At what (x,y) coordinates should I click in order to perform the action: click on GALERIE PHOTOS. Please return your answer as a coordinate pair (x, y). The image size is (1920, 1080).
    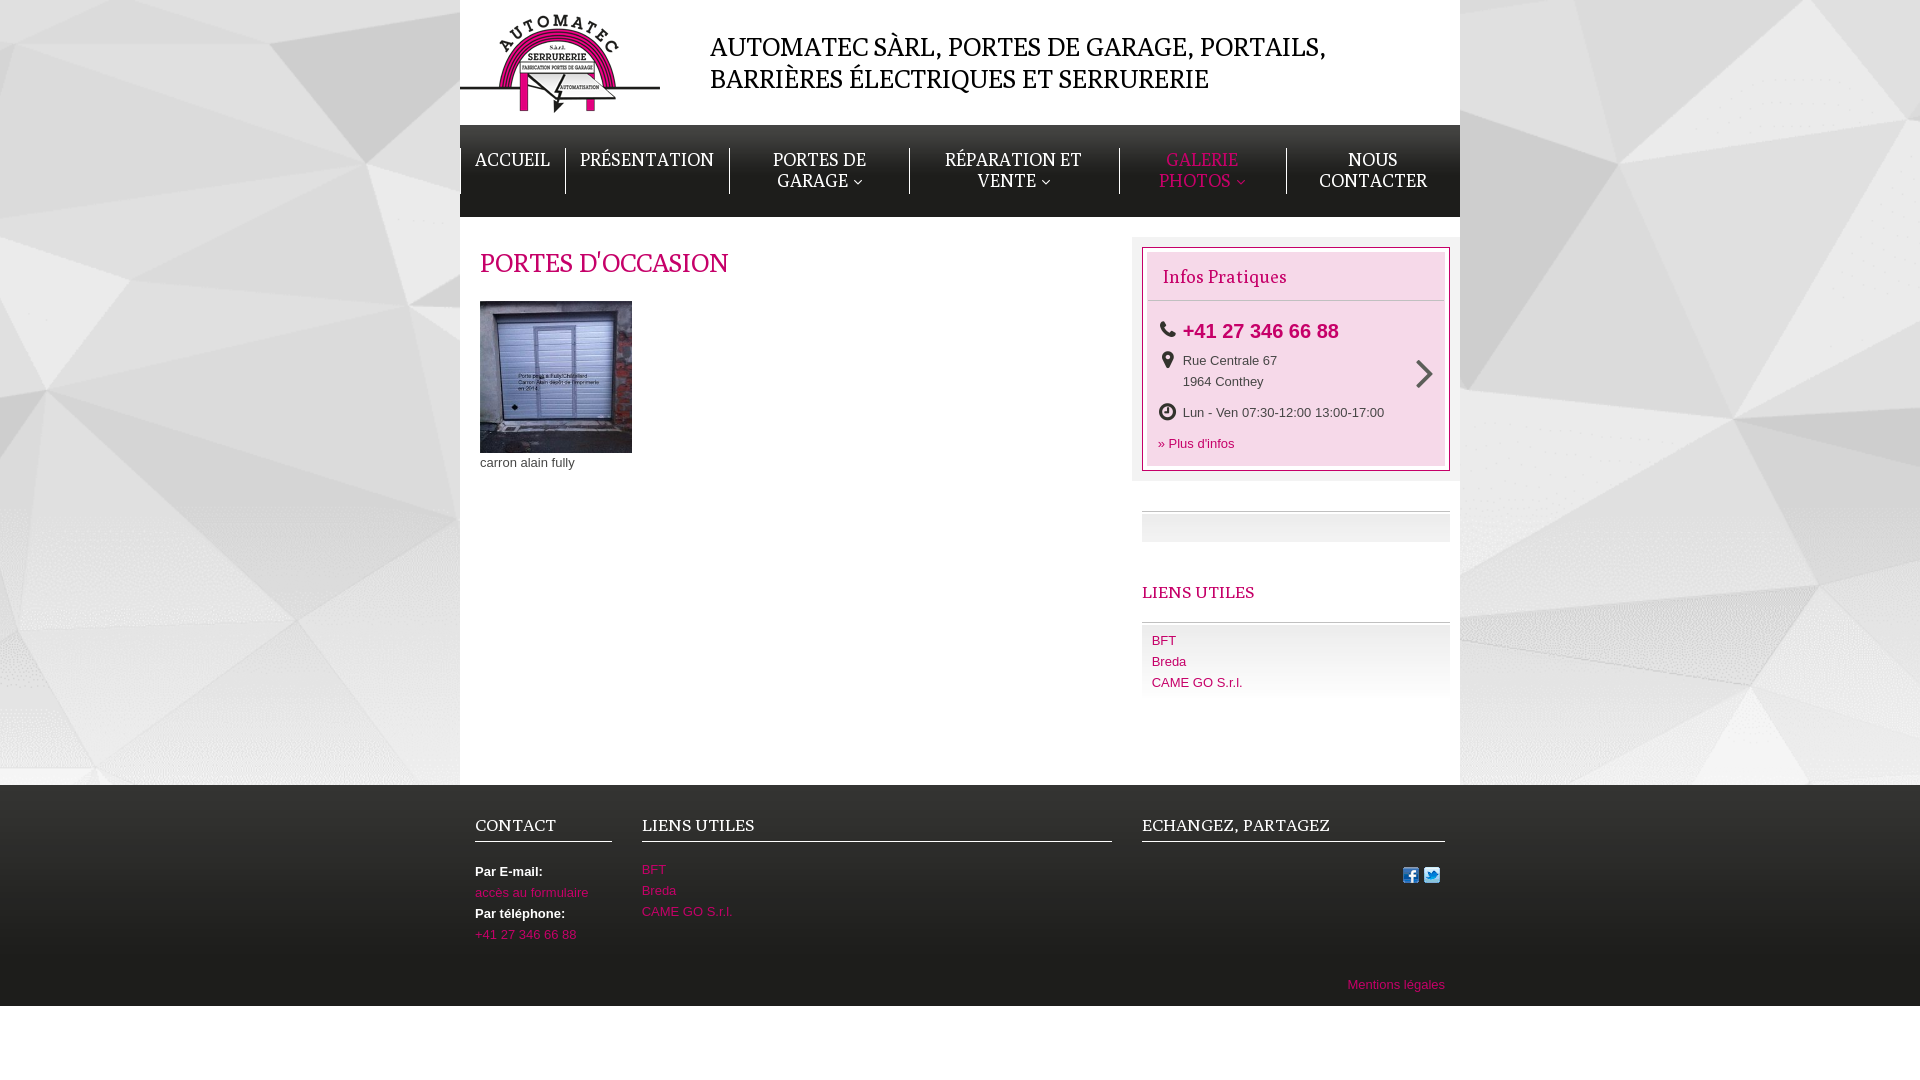
    Looking at the image, I should click on (1202, 171).